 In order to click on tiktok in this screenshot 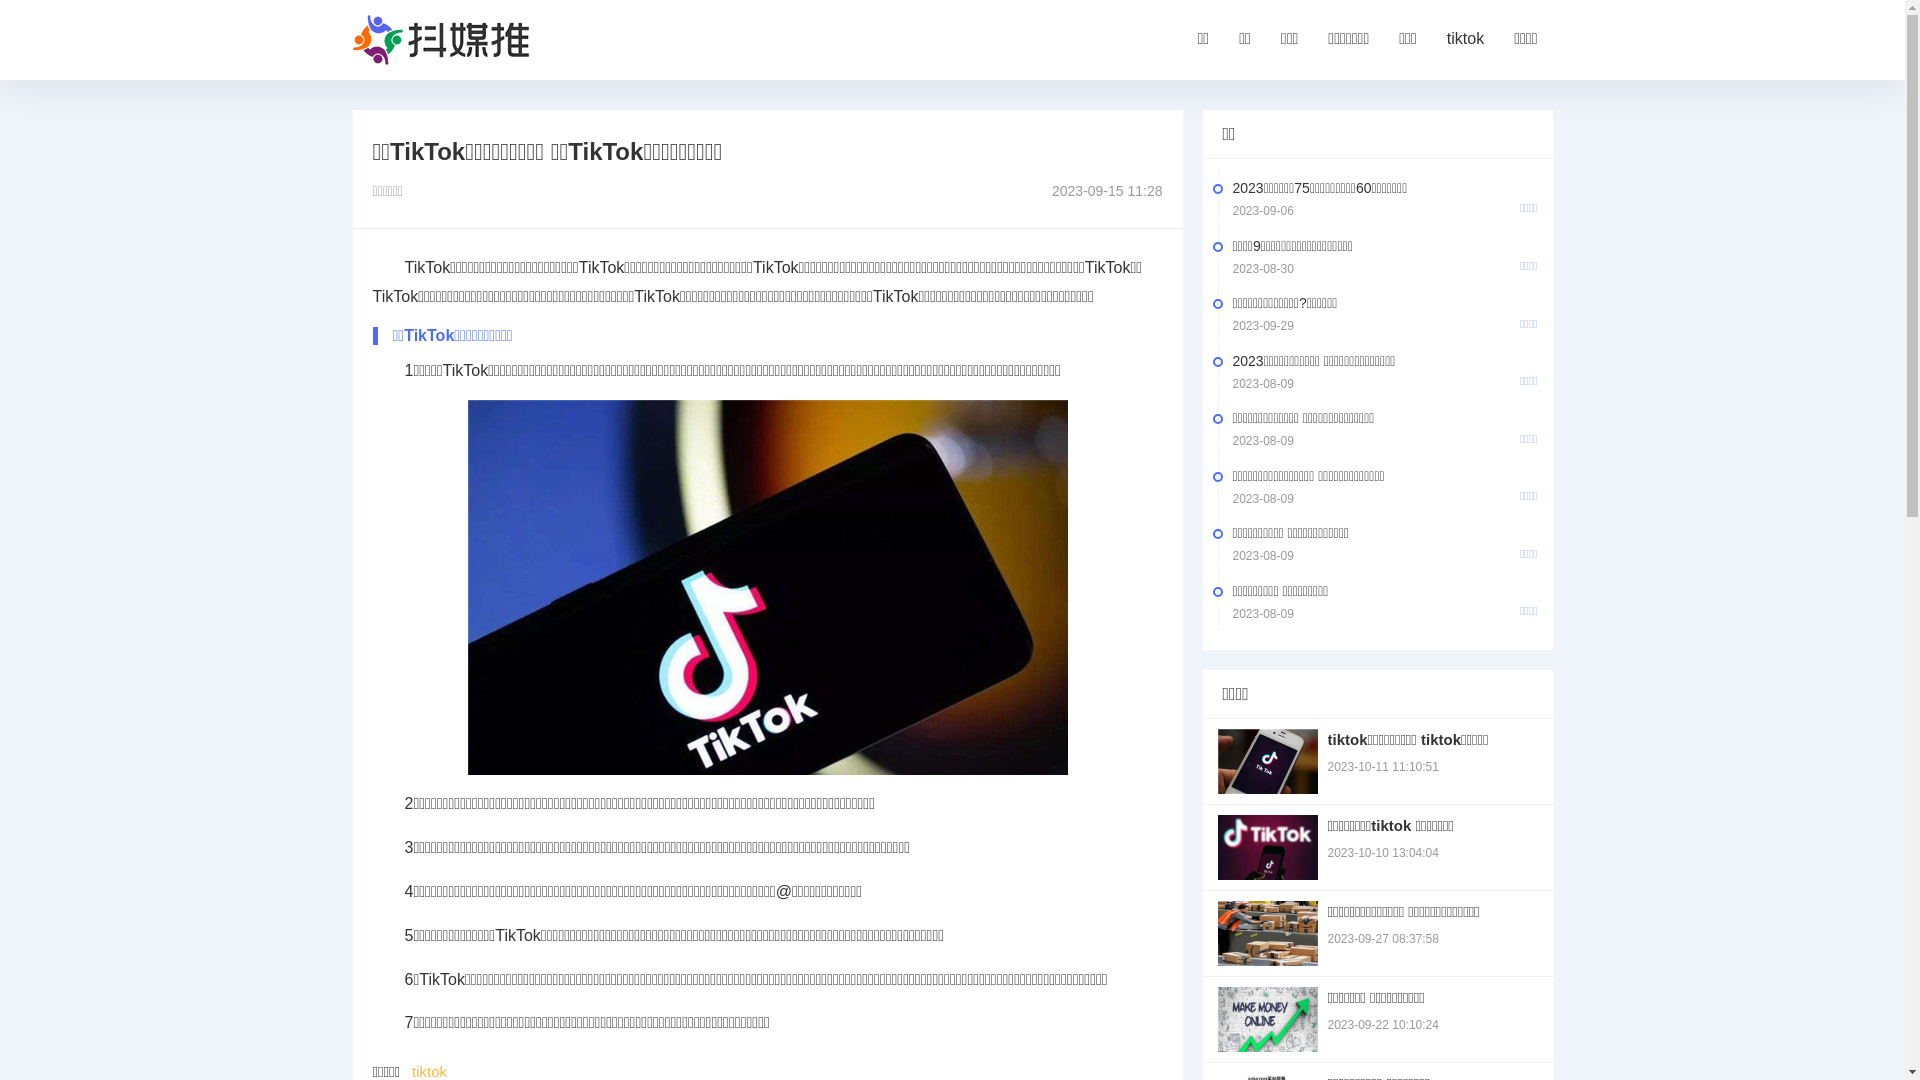, I will do `click(1466, 40)`.